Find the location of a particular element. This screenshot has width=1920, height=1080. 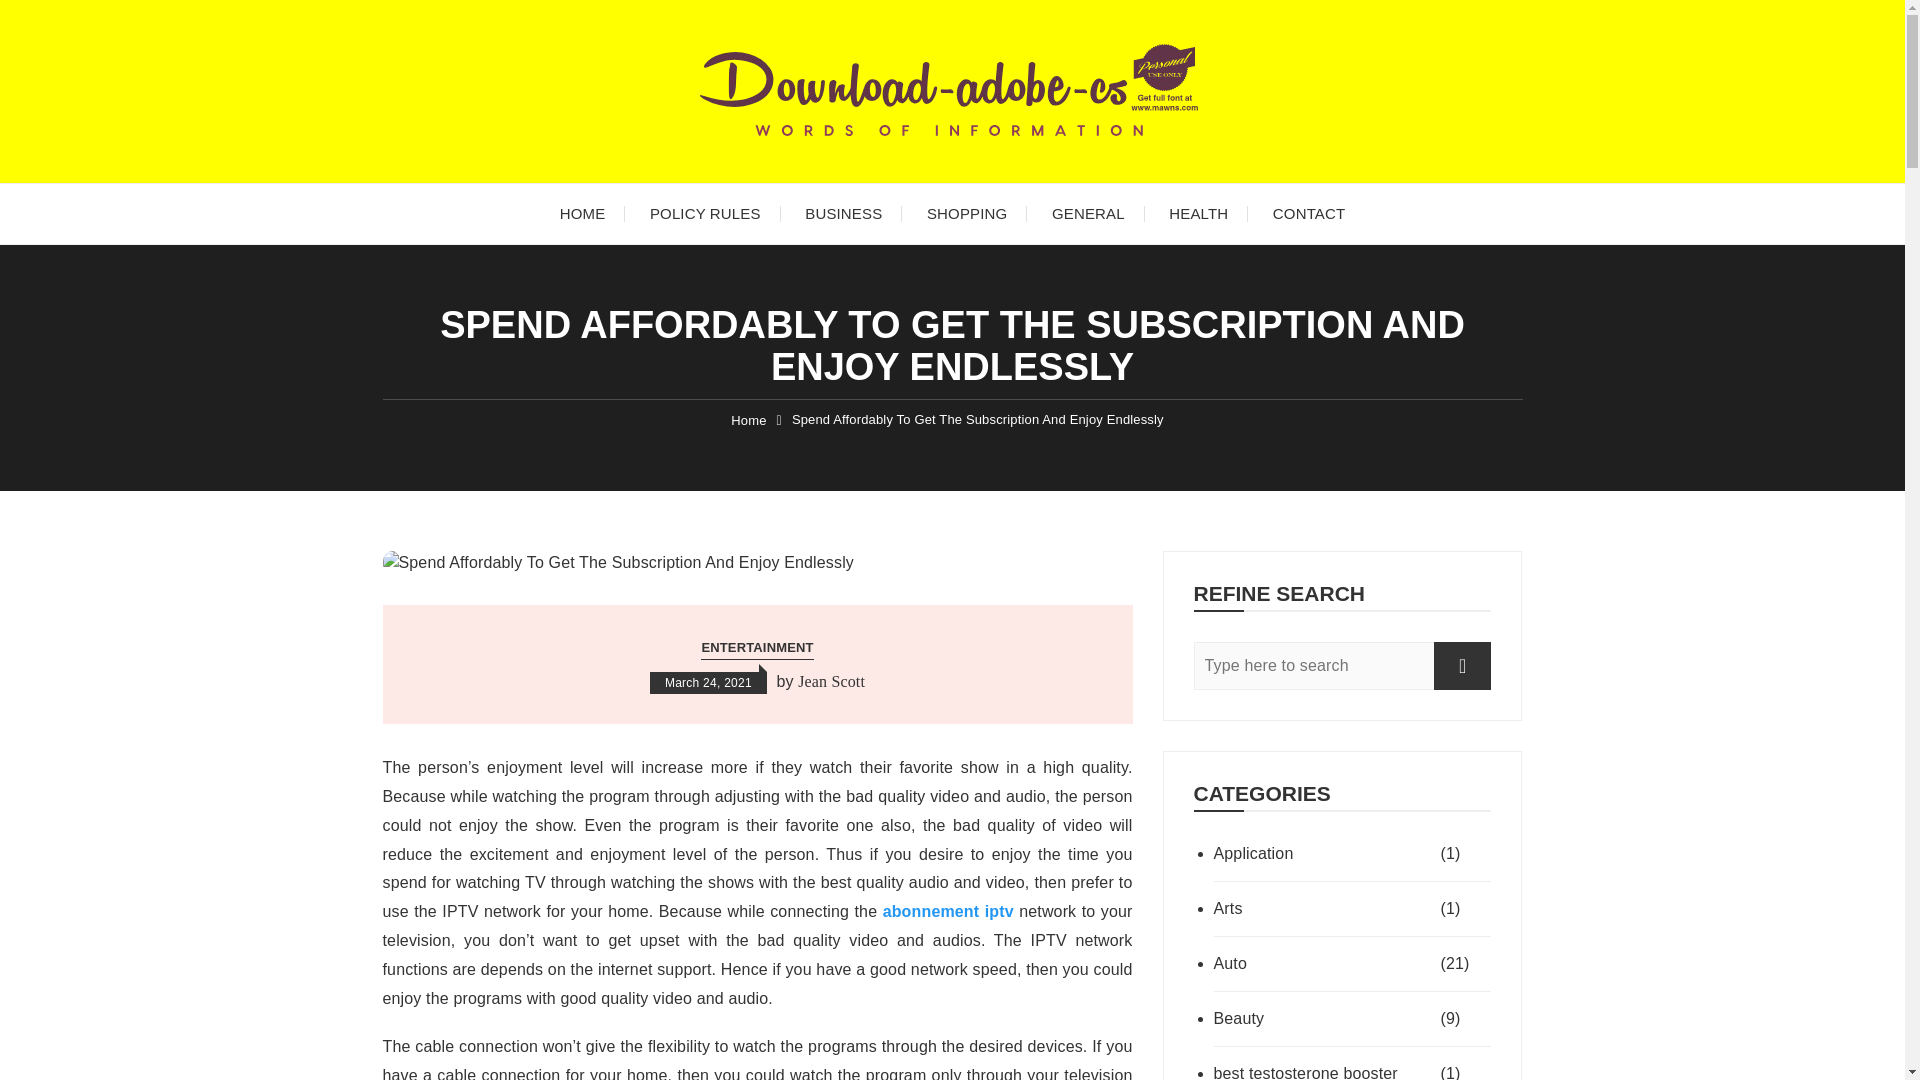

GENERAL is located at coordinates (1088, 214).